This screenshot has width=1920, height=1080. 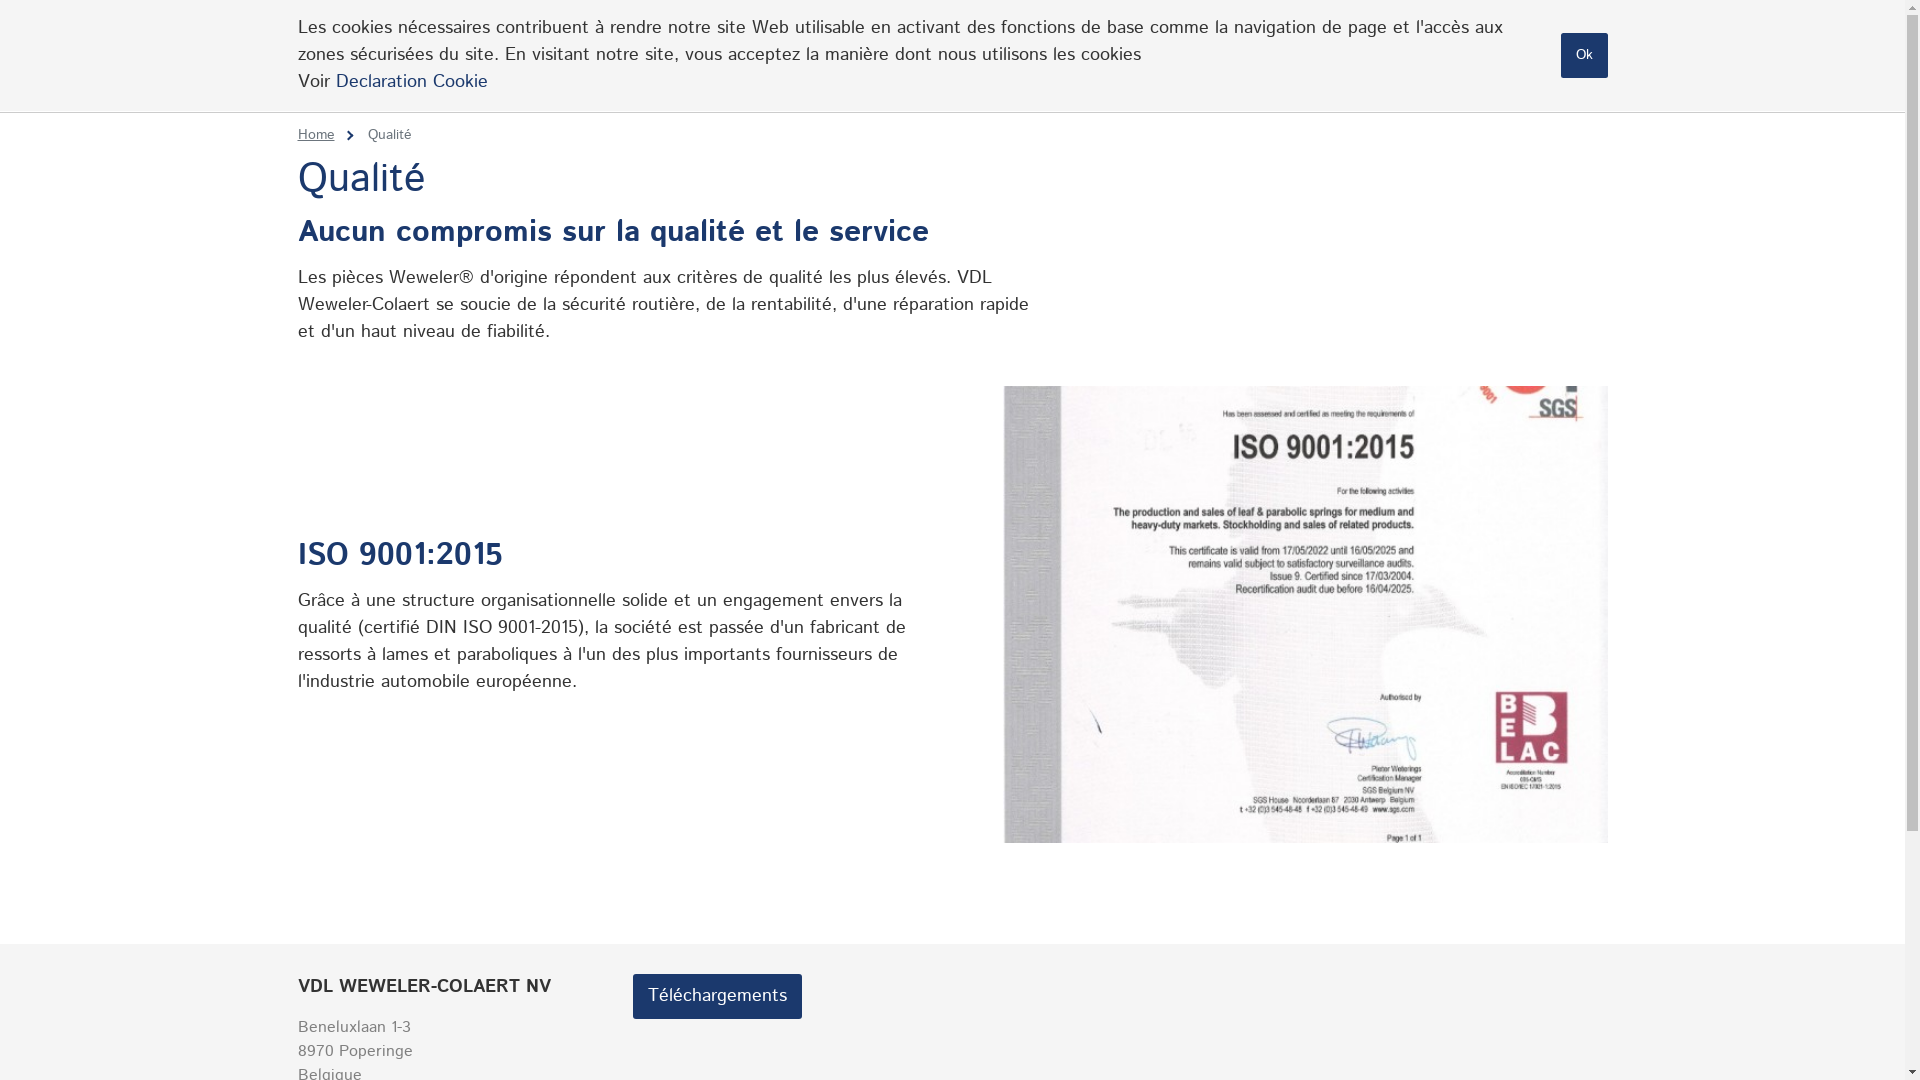 What do you see at coordinates (364, 56) in the screenshot?
I see `logo-colaert` at bounding box center [364, 56].